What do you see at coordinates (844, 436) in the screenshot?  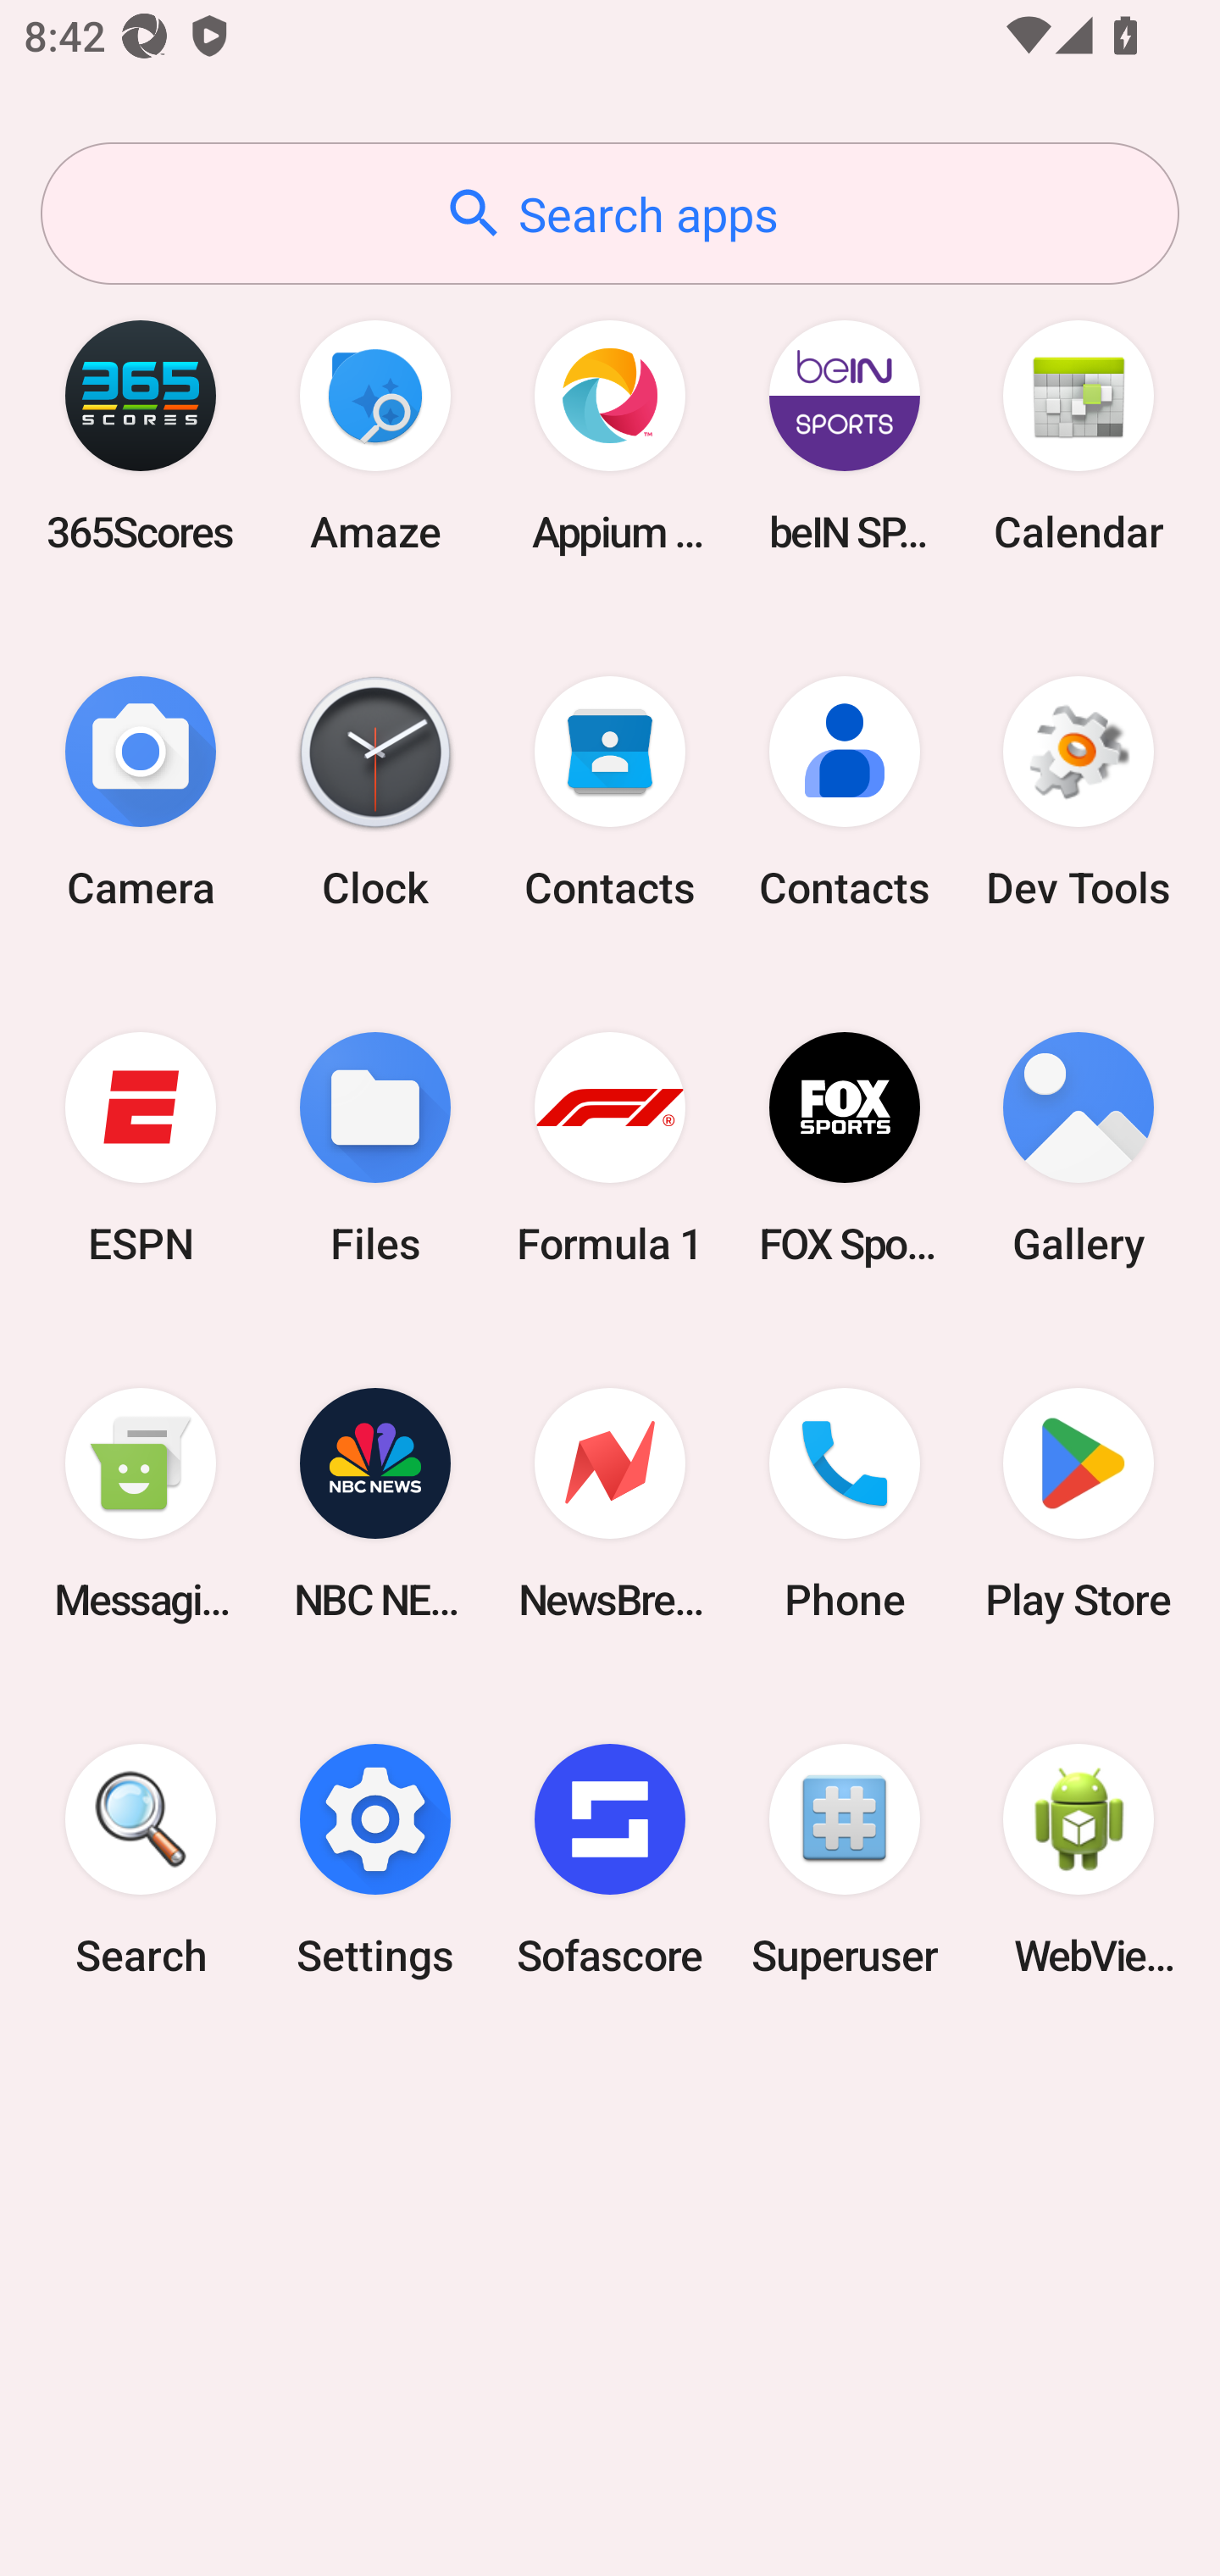 I see `beIN SPORTS` at bounding box center [844, 436].